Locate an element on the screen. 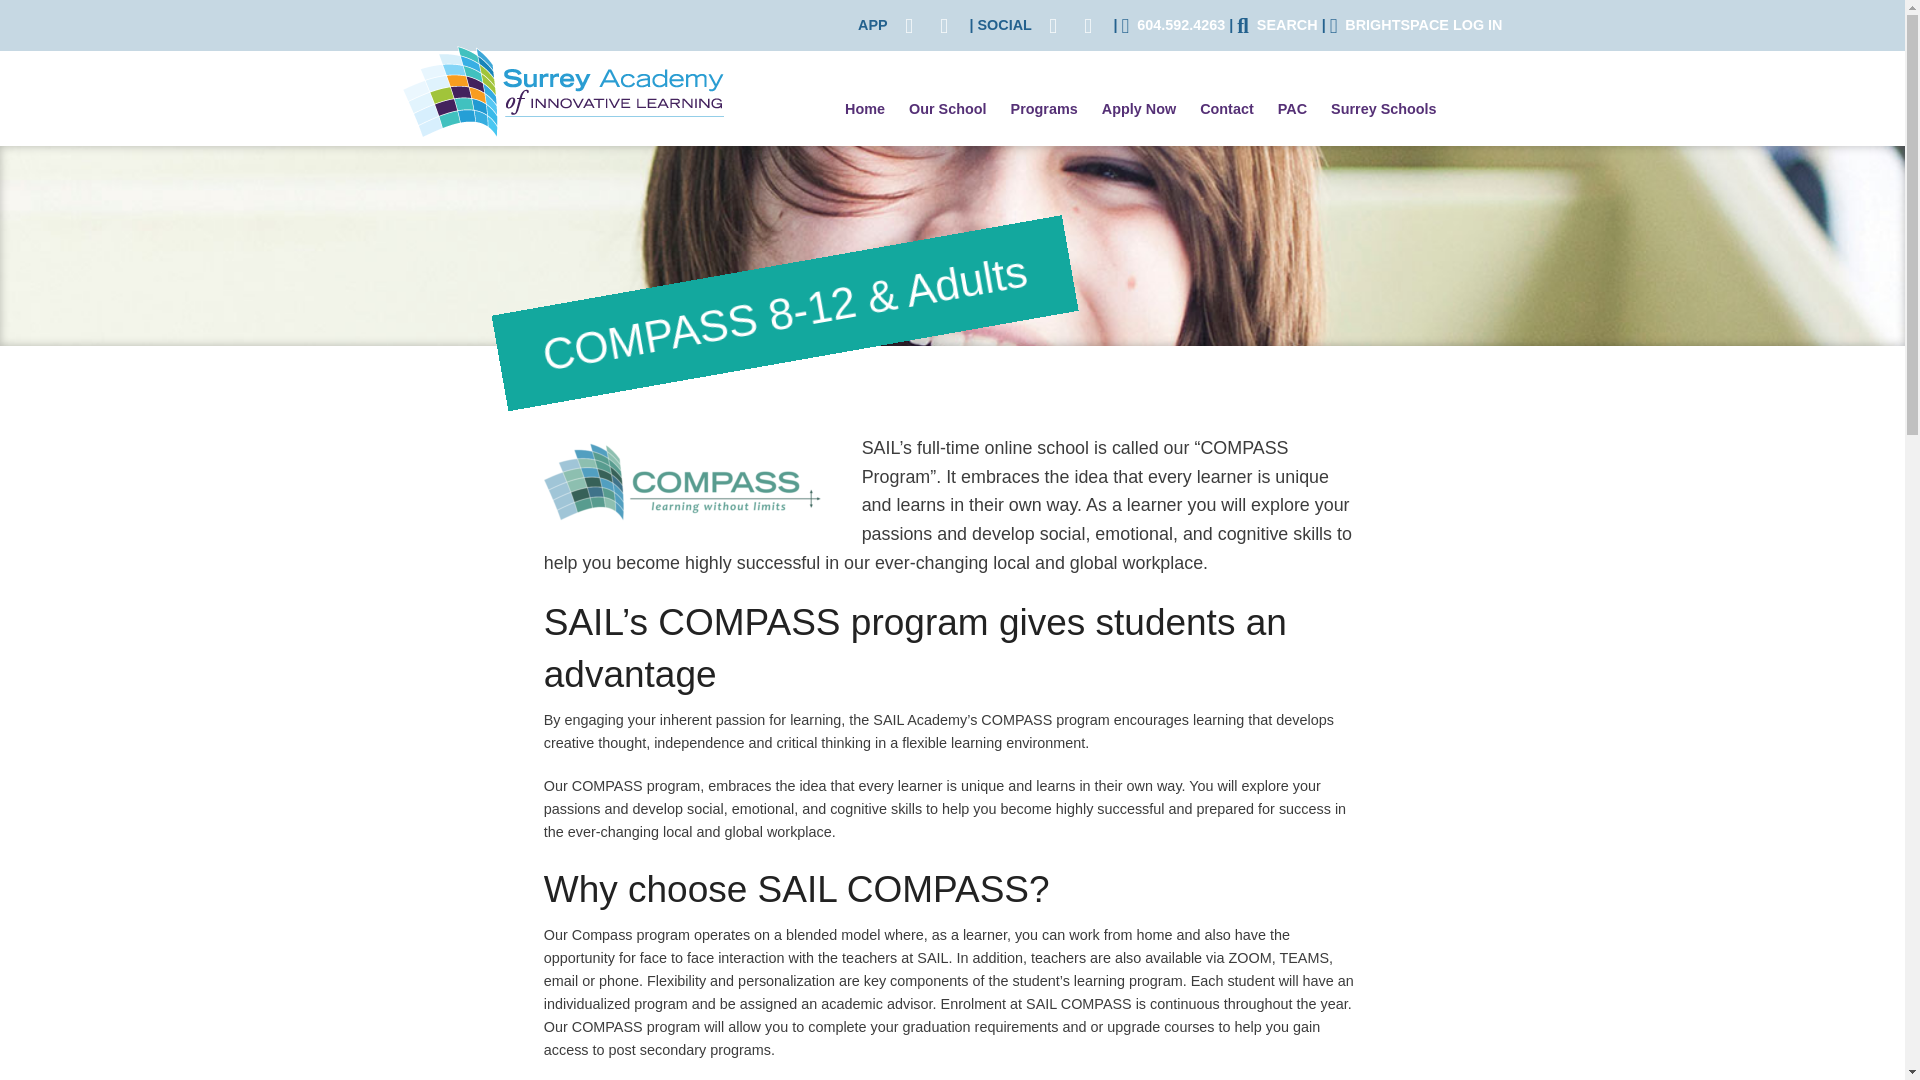  PAC is located at coordinates (1292, 109).